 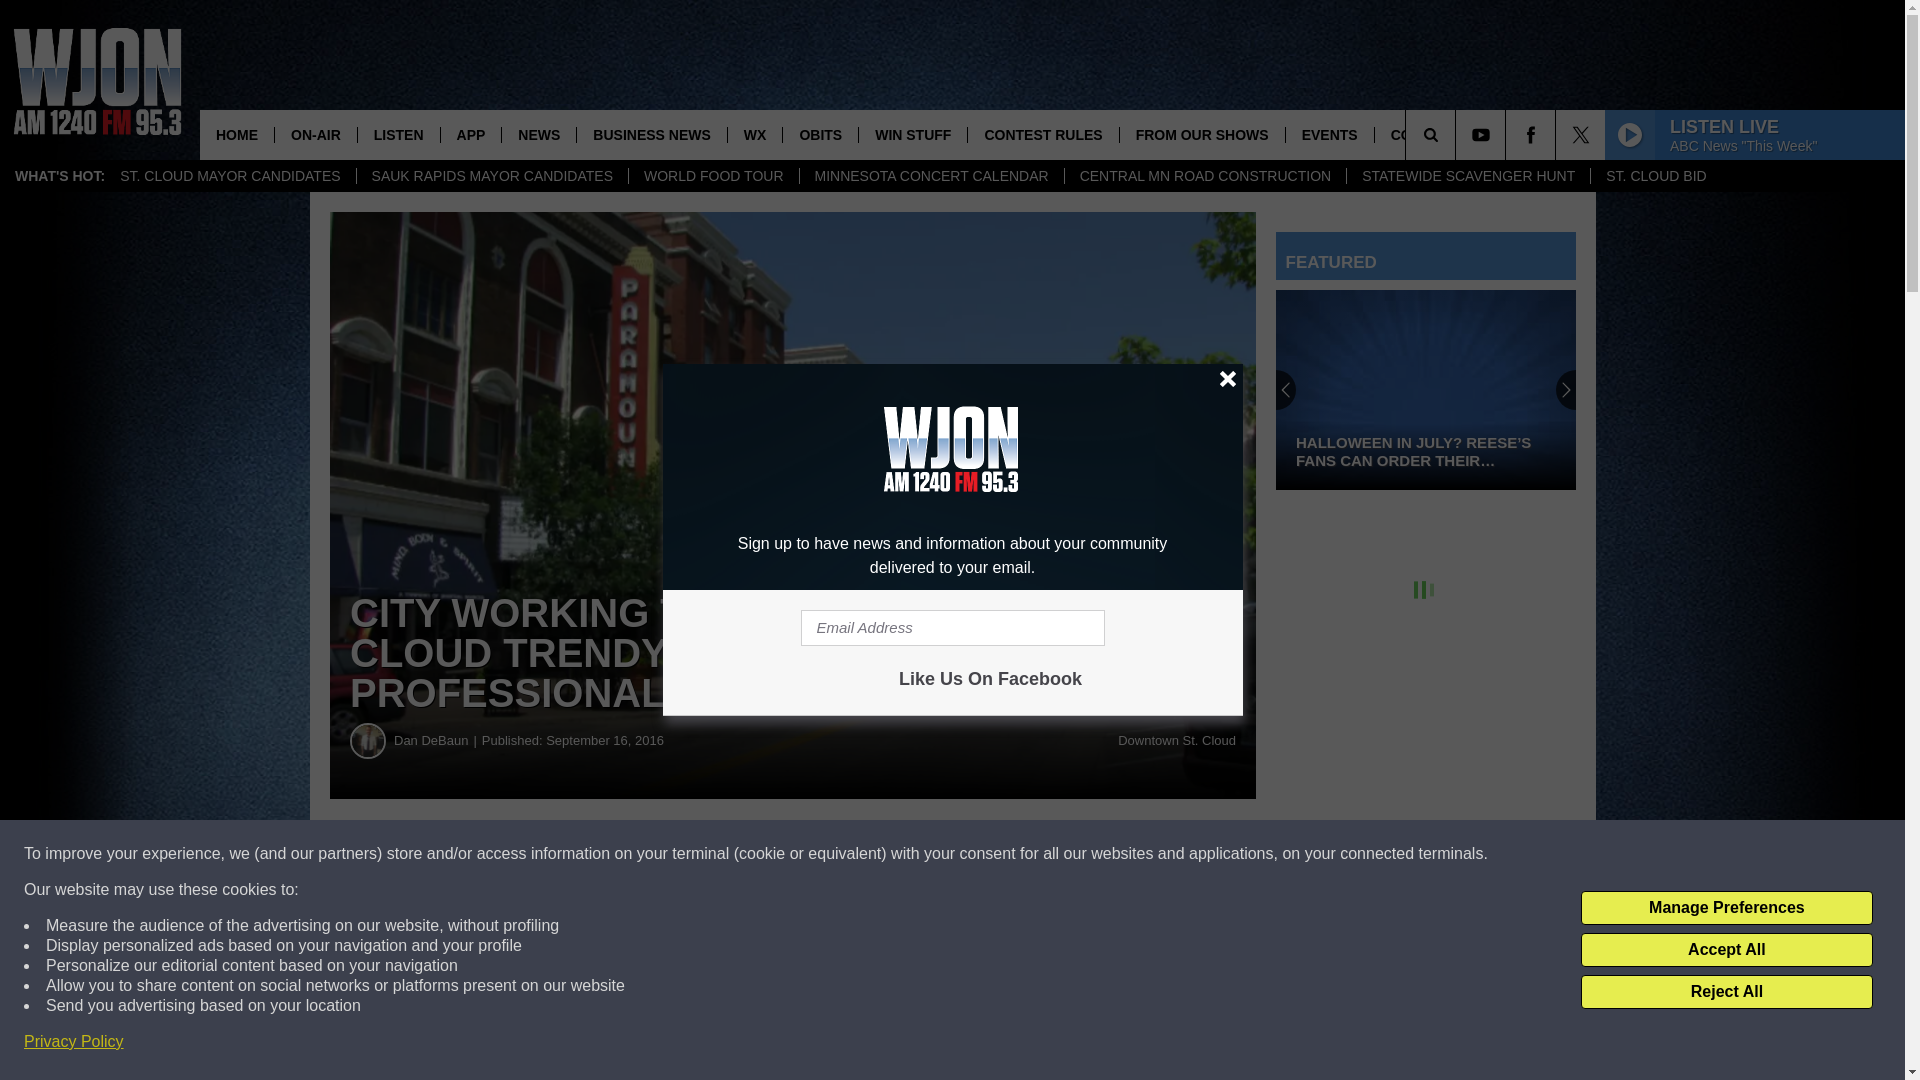 What do you see at coordinates (1205, 176) in the screenshot?
I see `CENTRAL MN ROAD CONSTRUCTION` at bounding box center [1205, 176].